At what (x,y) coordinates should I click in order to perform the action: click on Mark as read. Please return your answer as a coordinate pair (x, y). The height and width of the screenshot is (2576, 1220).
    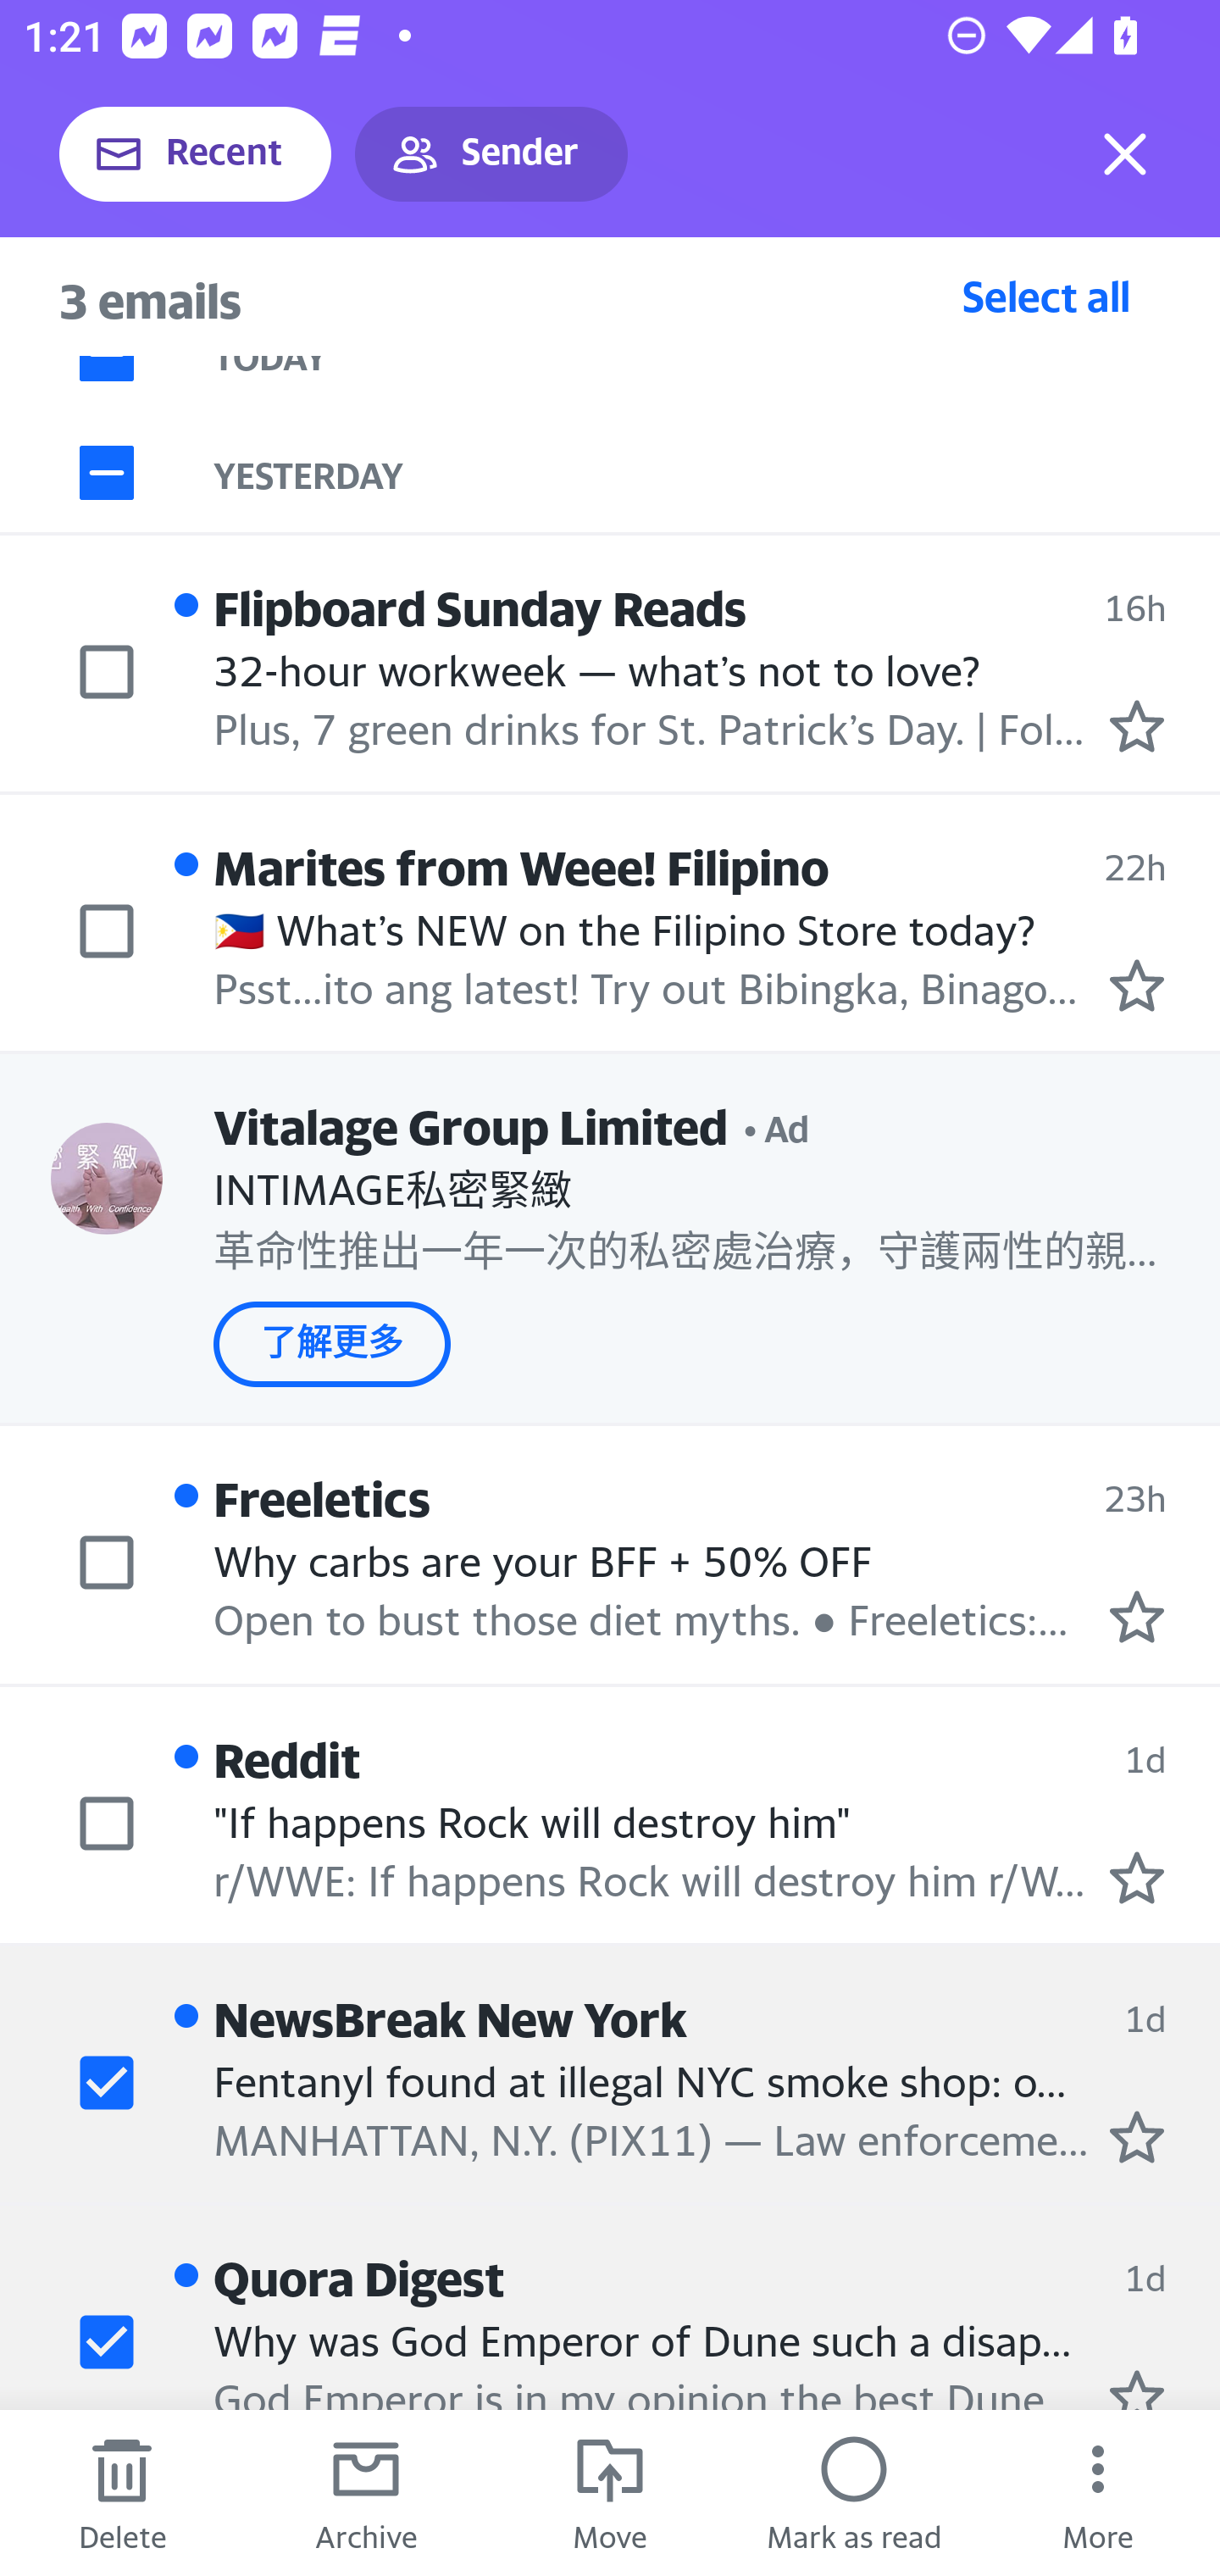
    Looking at the image, I should click on (854, 2493).